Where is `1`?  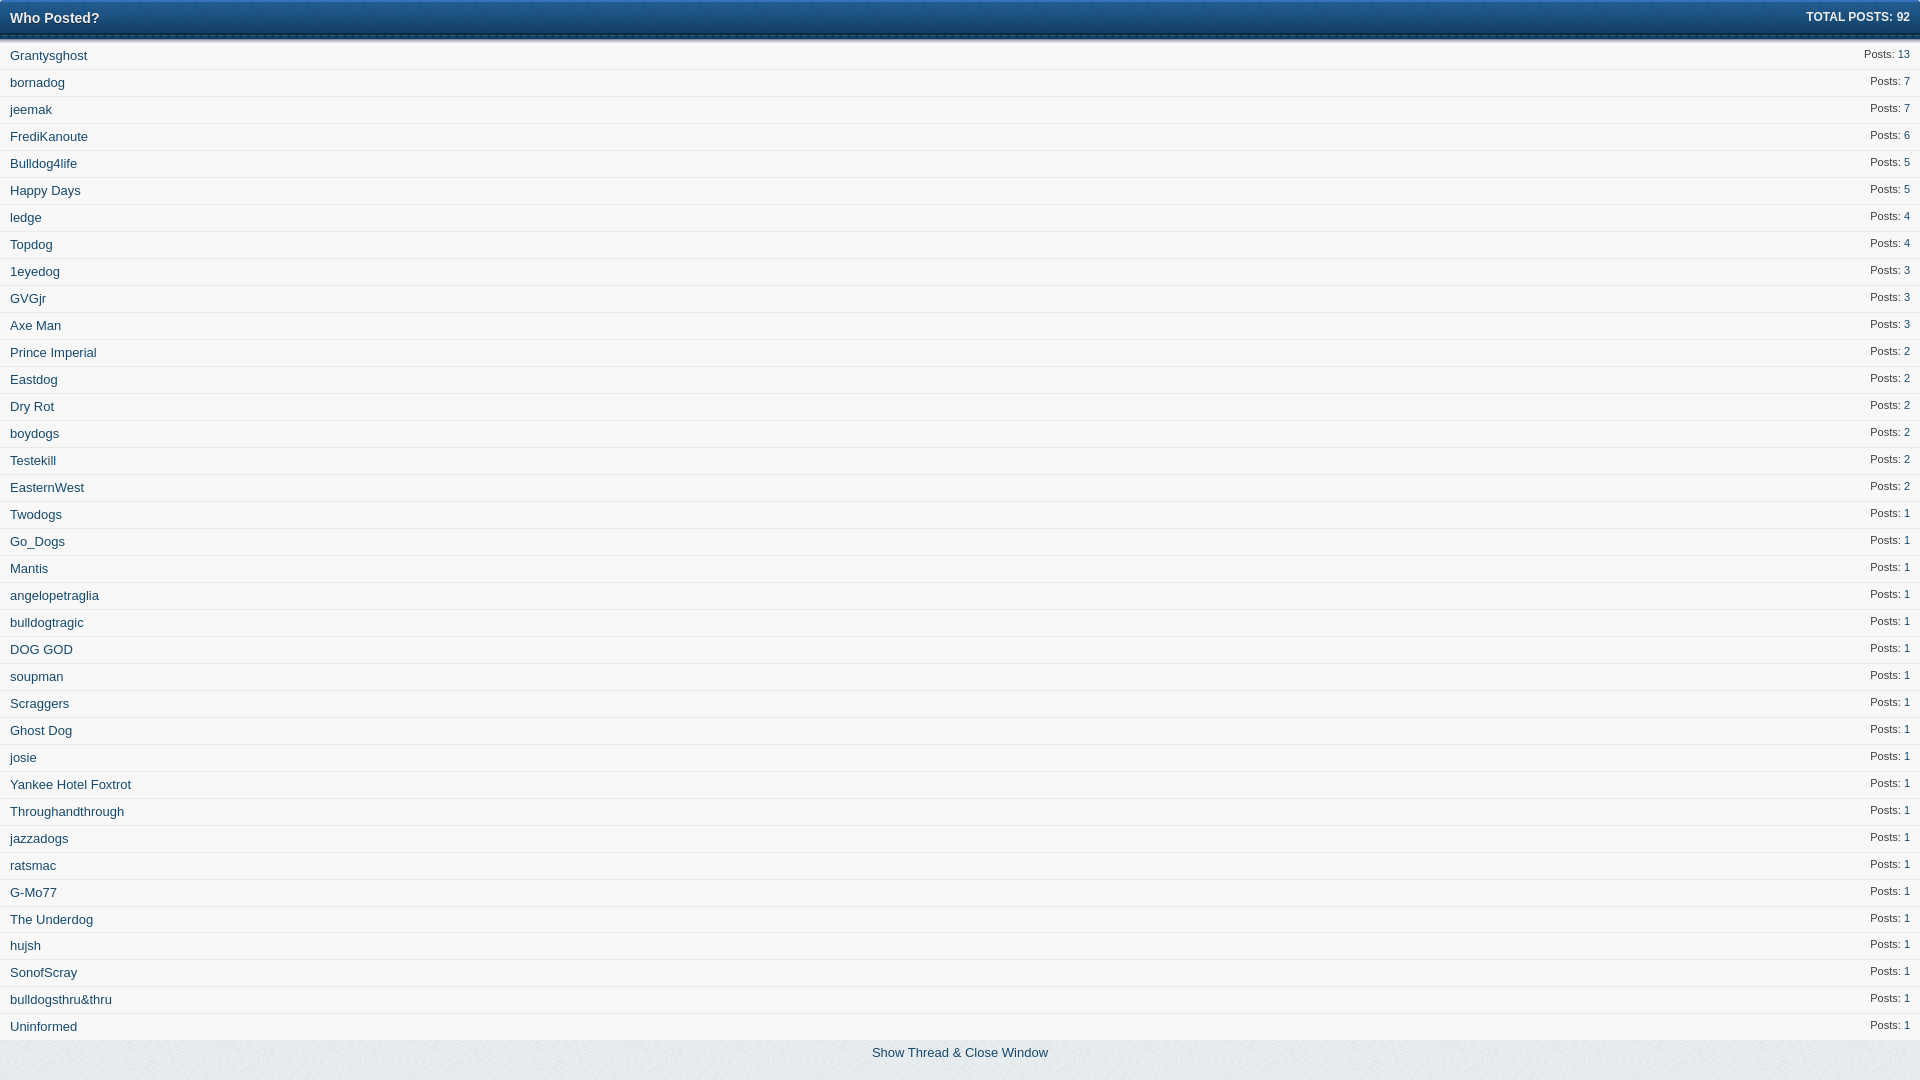
1 is located at coordinates (1907, 810).